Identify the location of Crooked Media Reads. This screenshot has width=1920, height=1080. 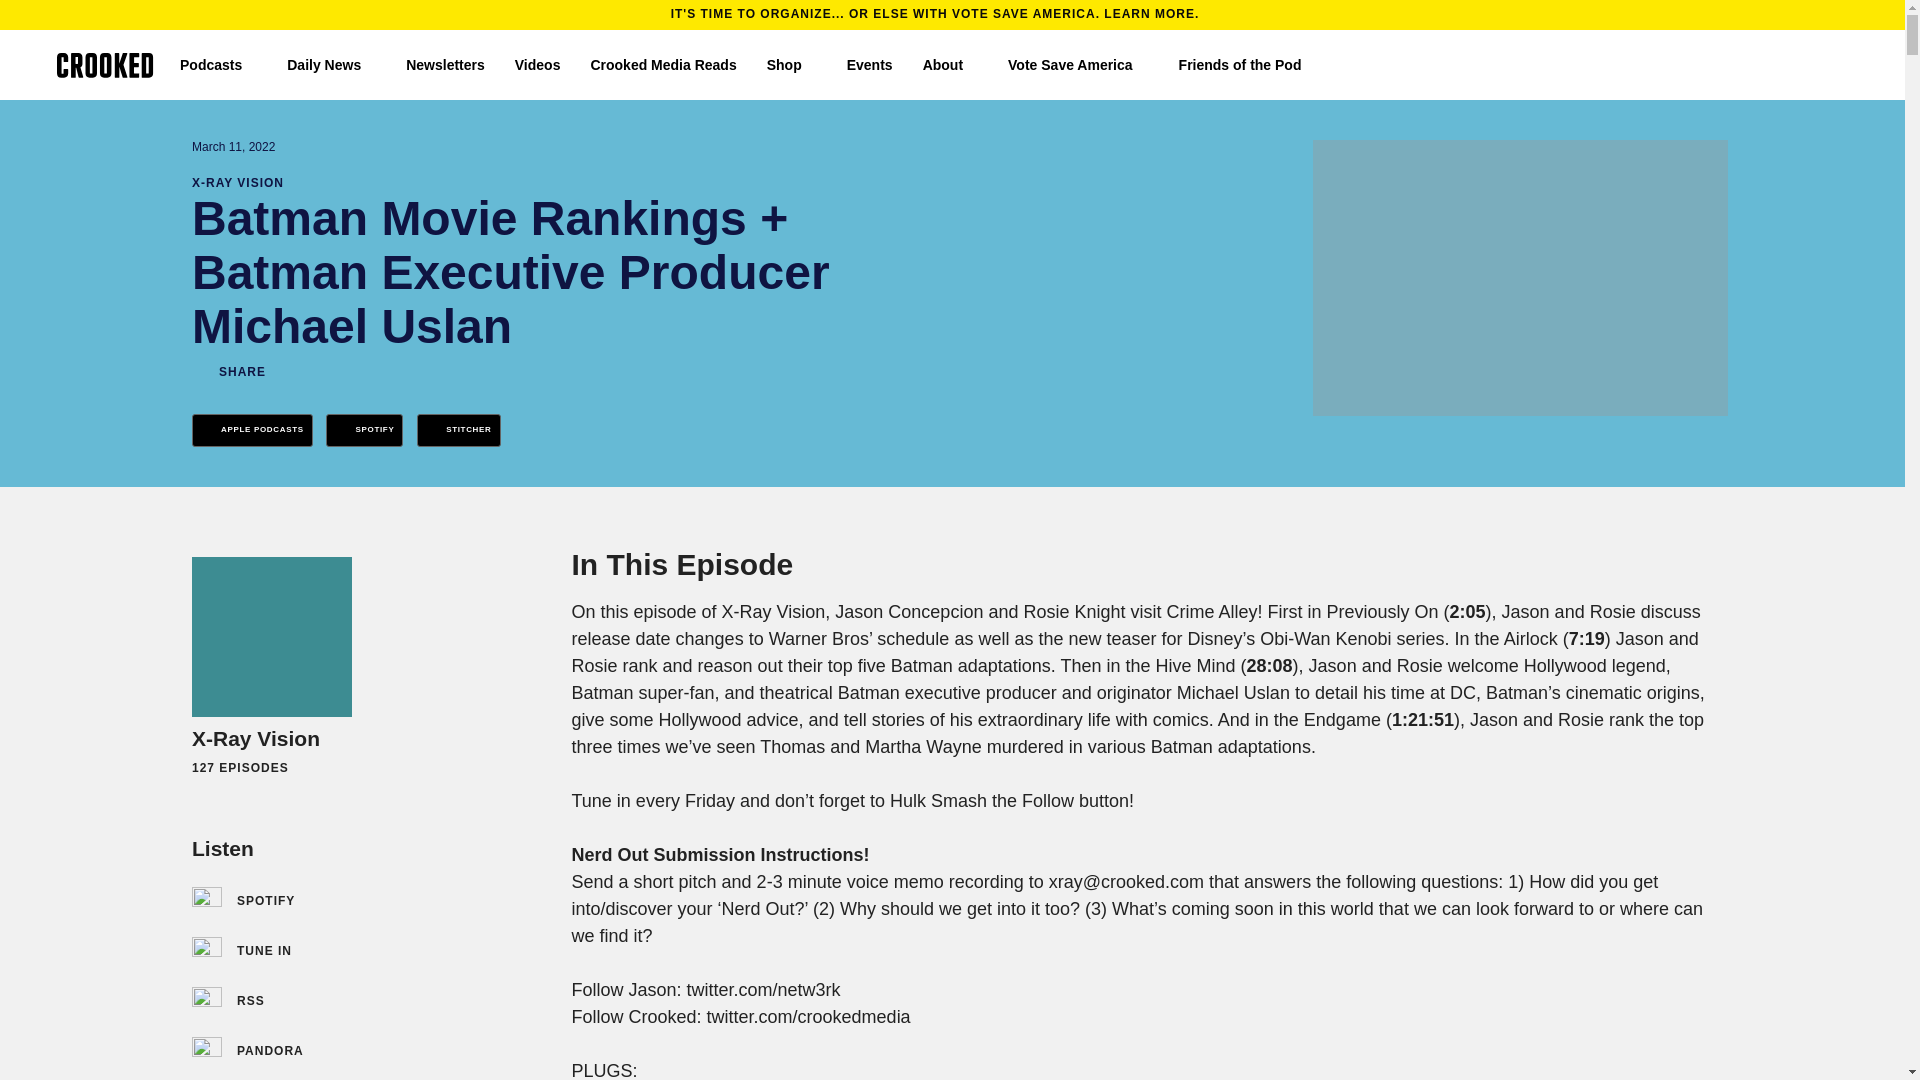
(662, 64).